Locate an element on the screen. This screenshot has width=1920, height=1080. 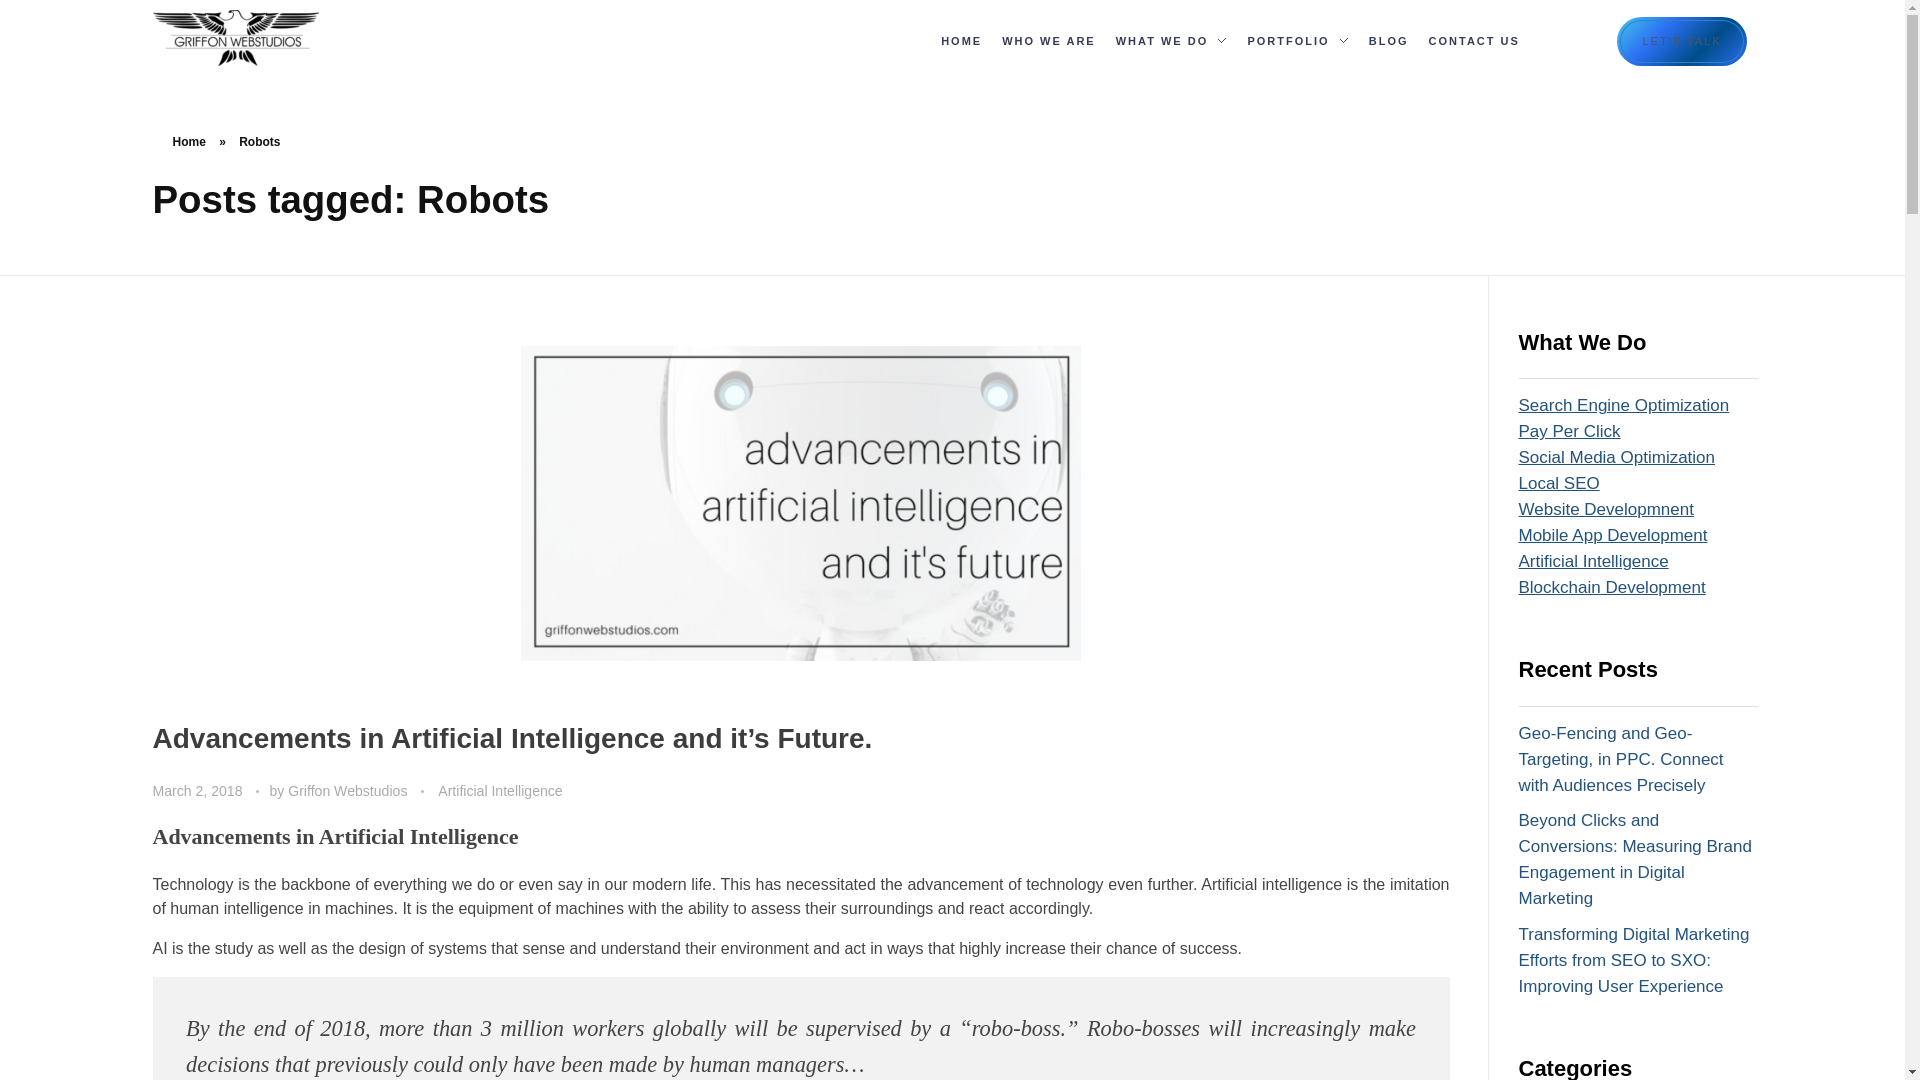
CONTACT US is located at coordinates (1474, 42).